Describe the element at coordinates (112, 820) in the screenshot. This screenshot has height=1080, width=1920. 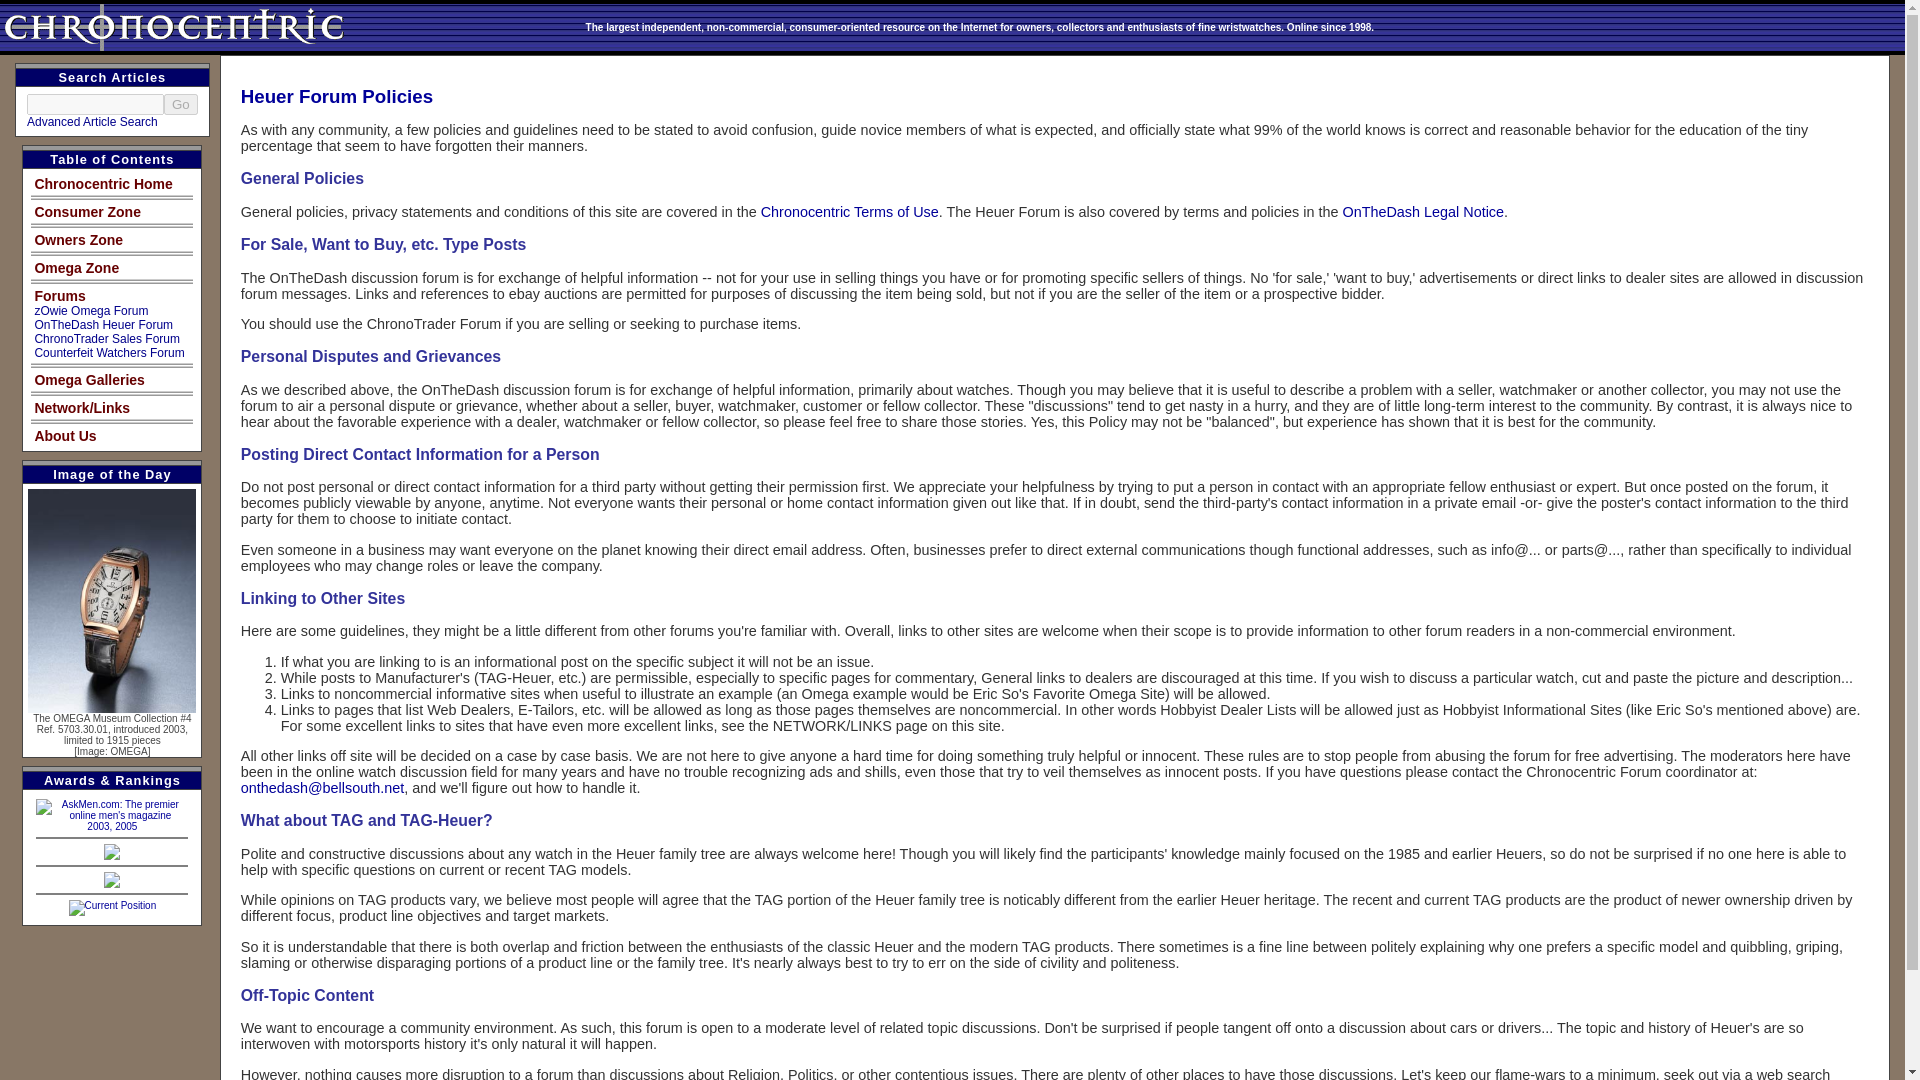
I see `2003, 2005` at that location.